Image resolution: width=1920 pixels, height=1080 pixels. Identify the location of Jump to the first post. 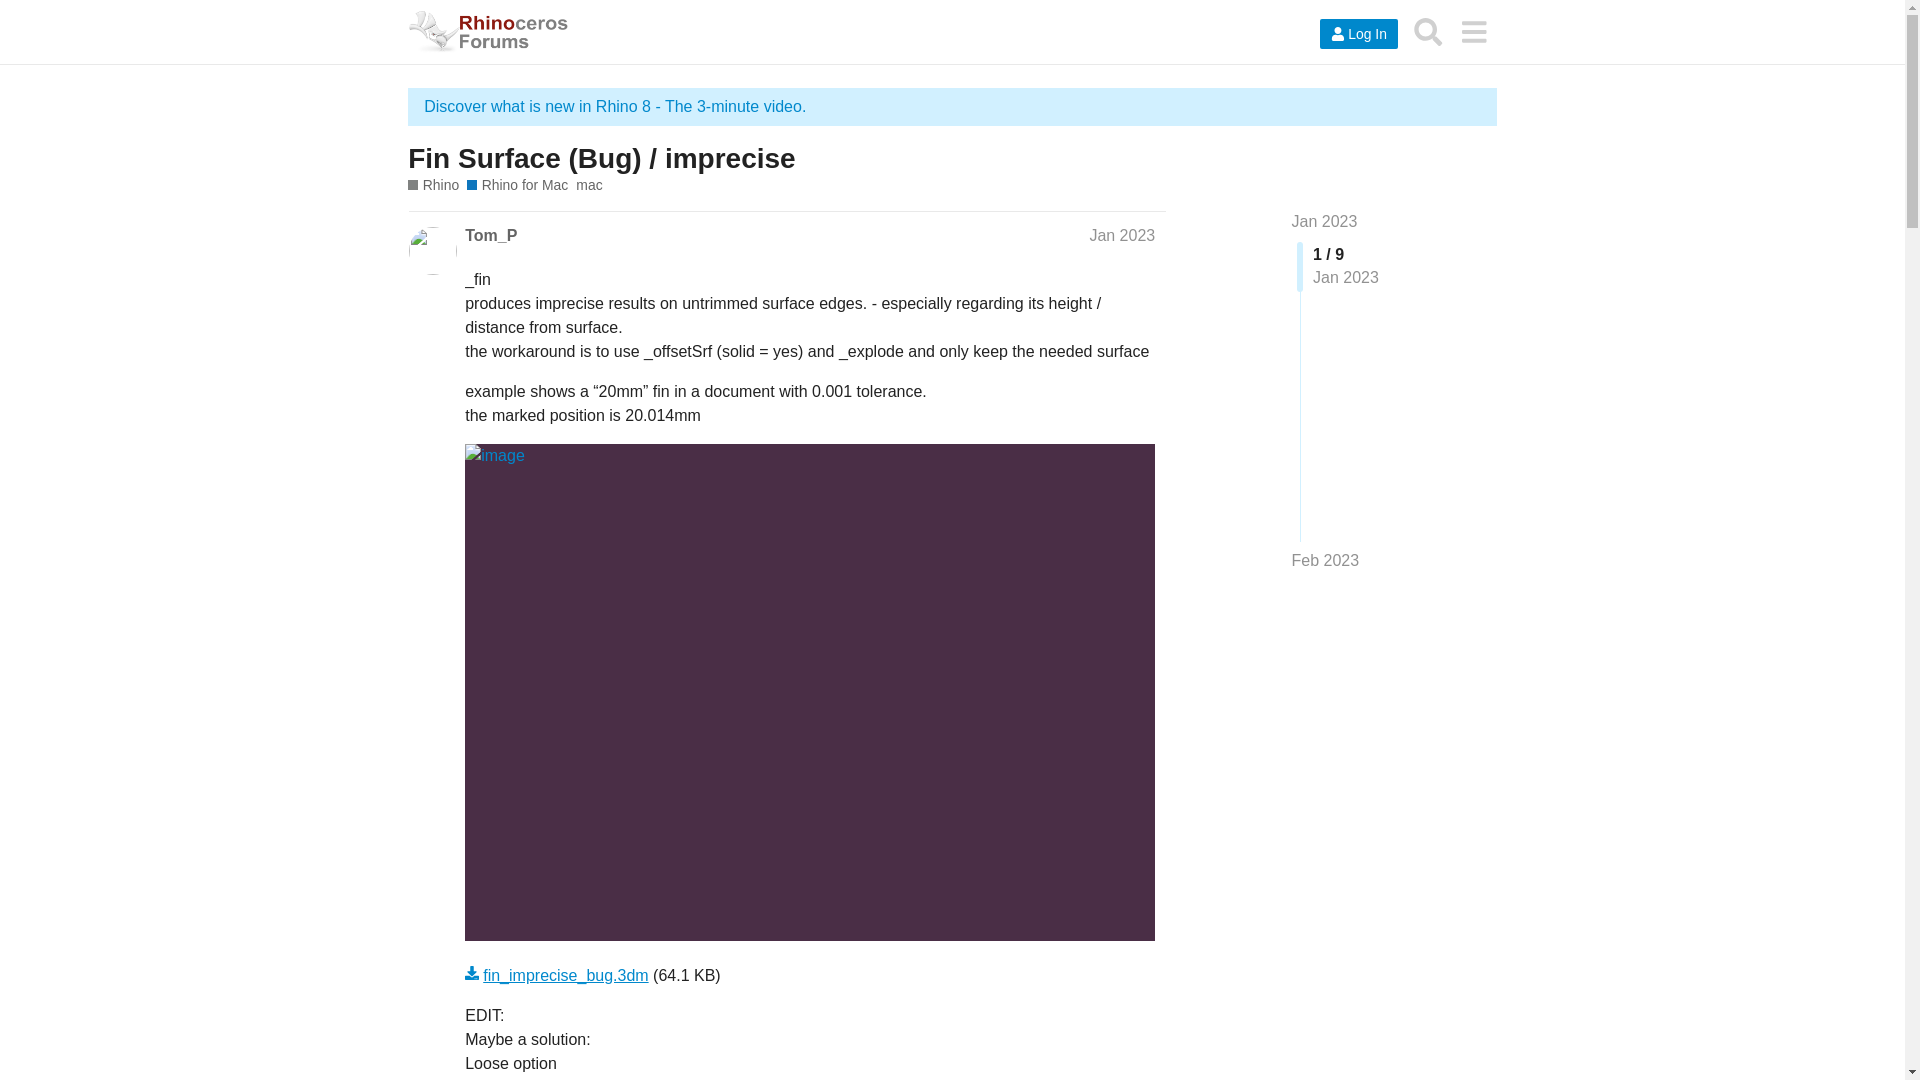
(1324, 221).